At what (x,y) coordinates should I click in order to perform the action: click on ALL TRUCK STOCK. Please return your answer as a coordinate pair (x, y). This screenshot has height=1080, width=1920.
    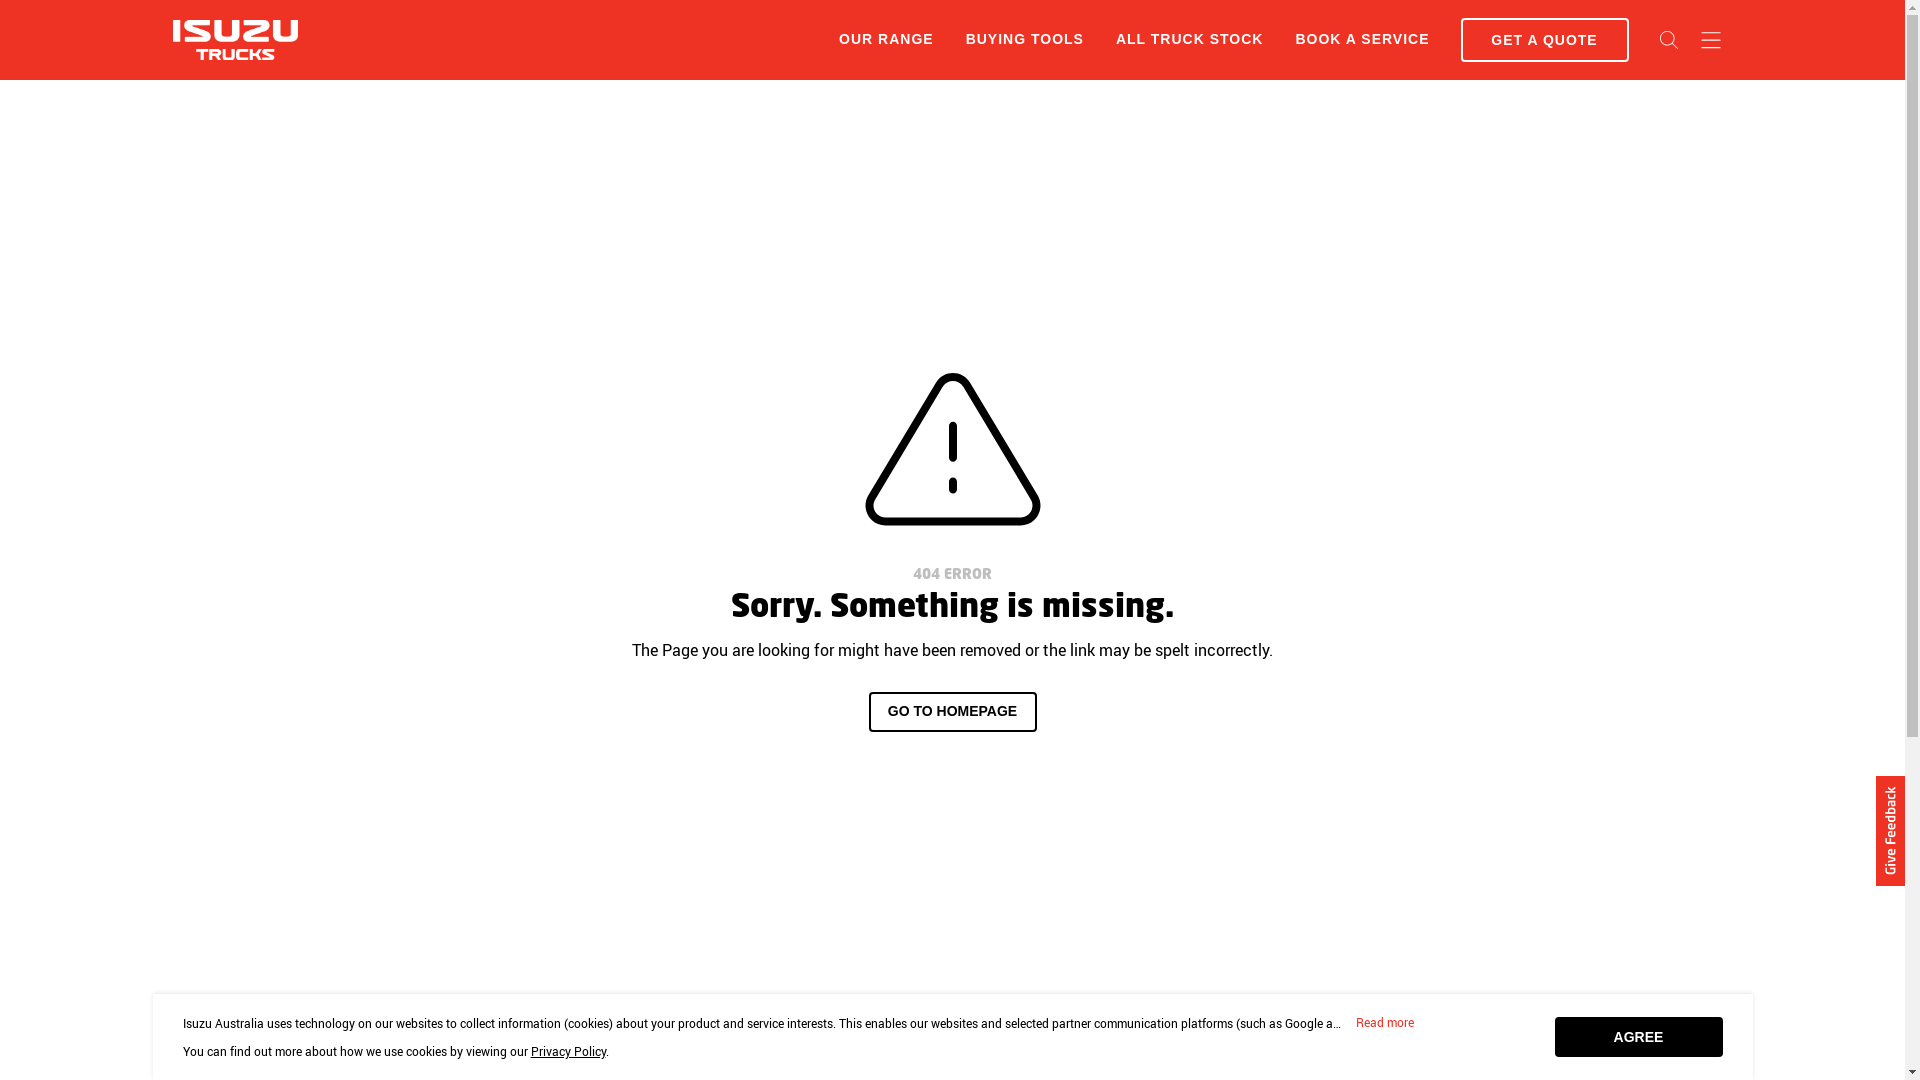
    Looking at the image, I should click on (1190, 40).